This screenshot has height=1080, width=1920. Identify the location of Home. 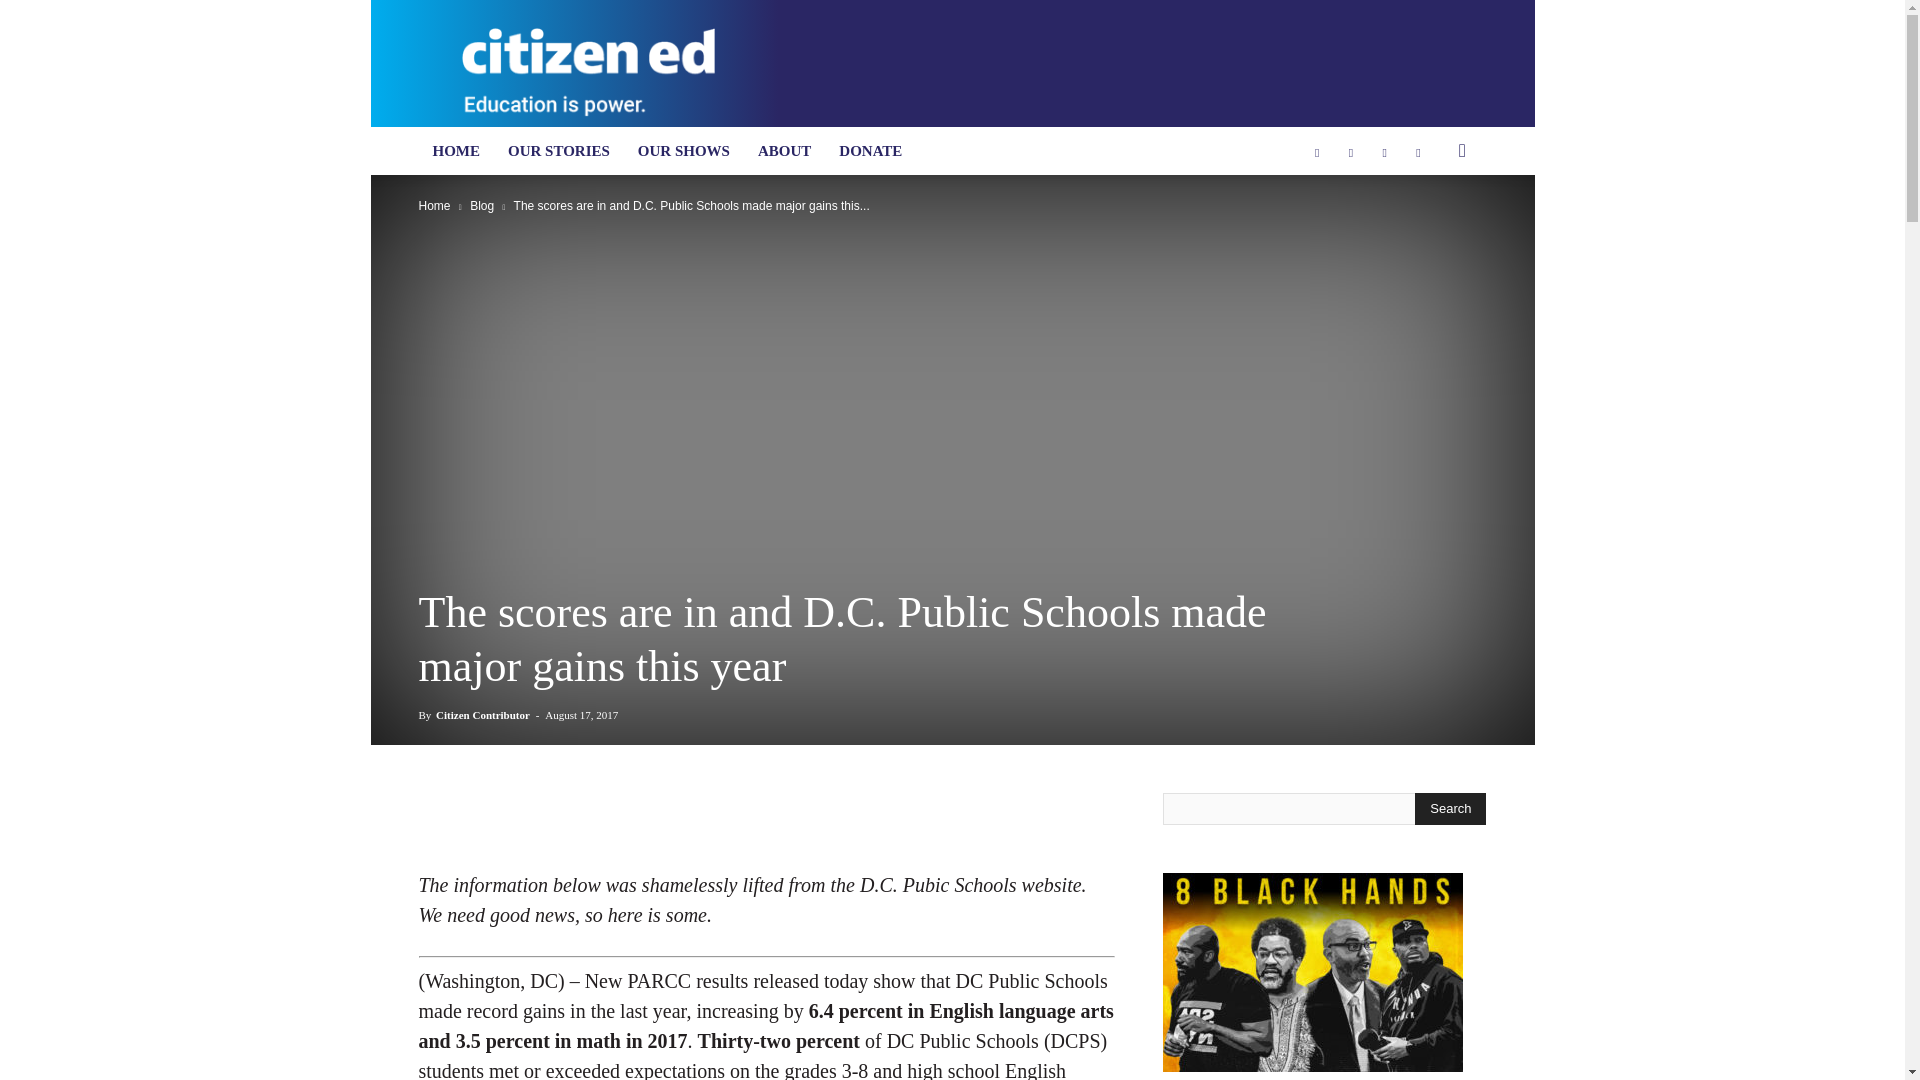
(434, 205).